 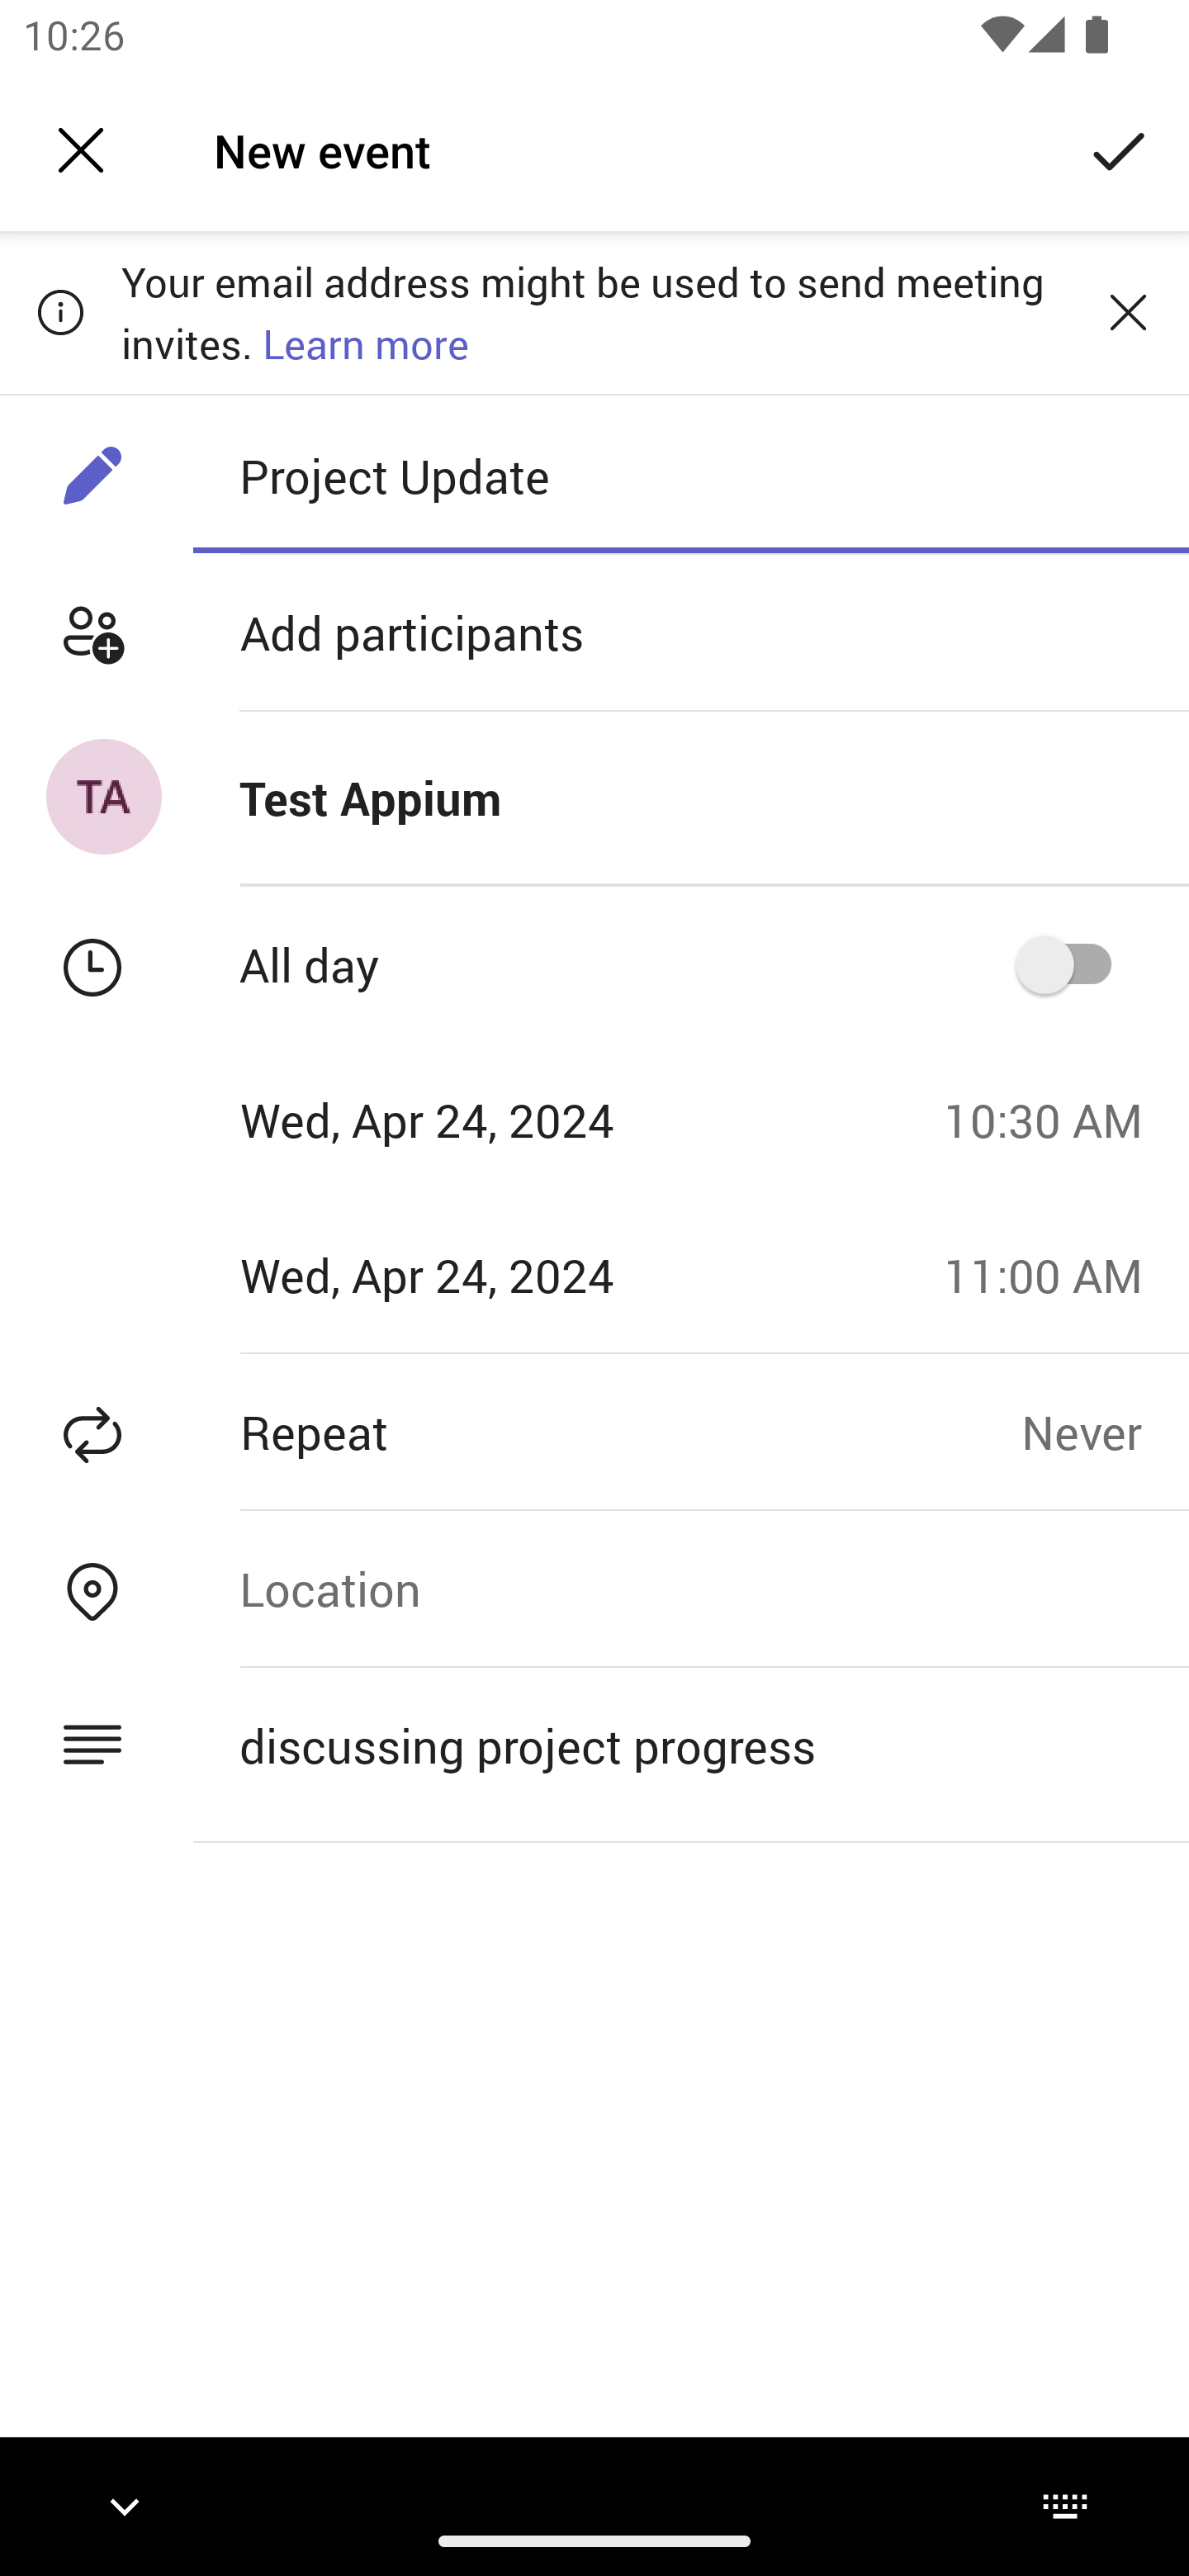 What do you see at coordinates (594, 632) in the screenshot?
I see `Add participants Add participants option` at bounding box center [594, 632].